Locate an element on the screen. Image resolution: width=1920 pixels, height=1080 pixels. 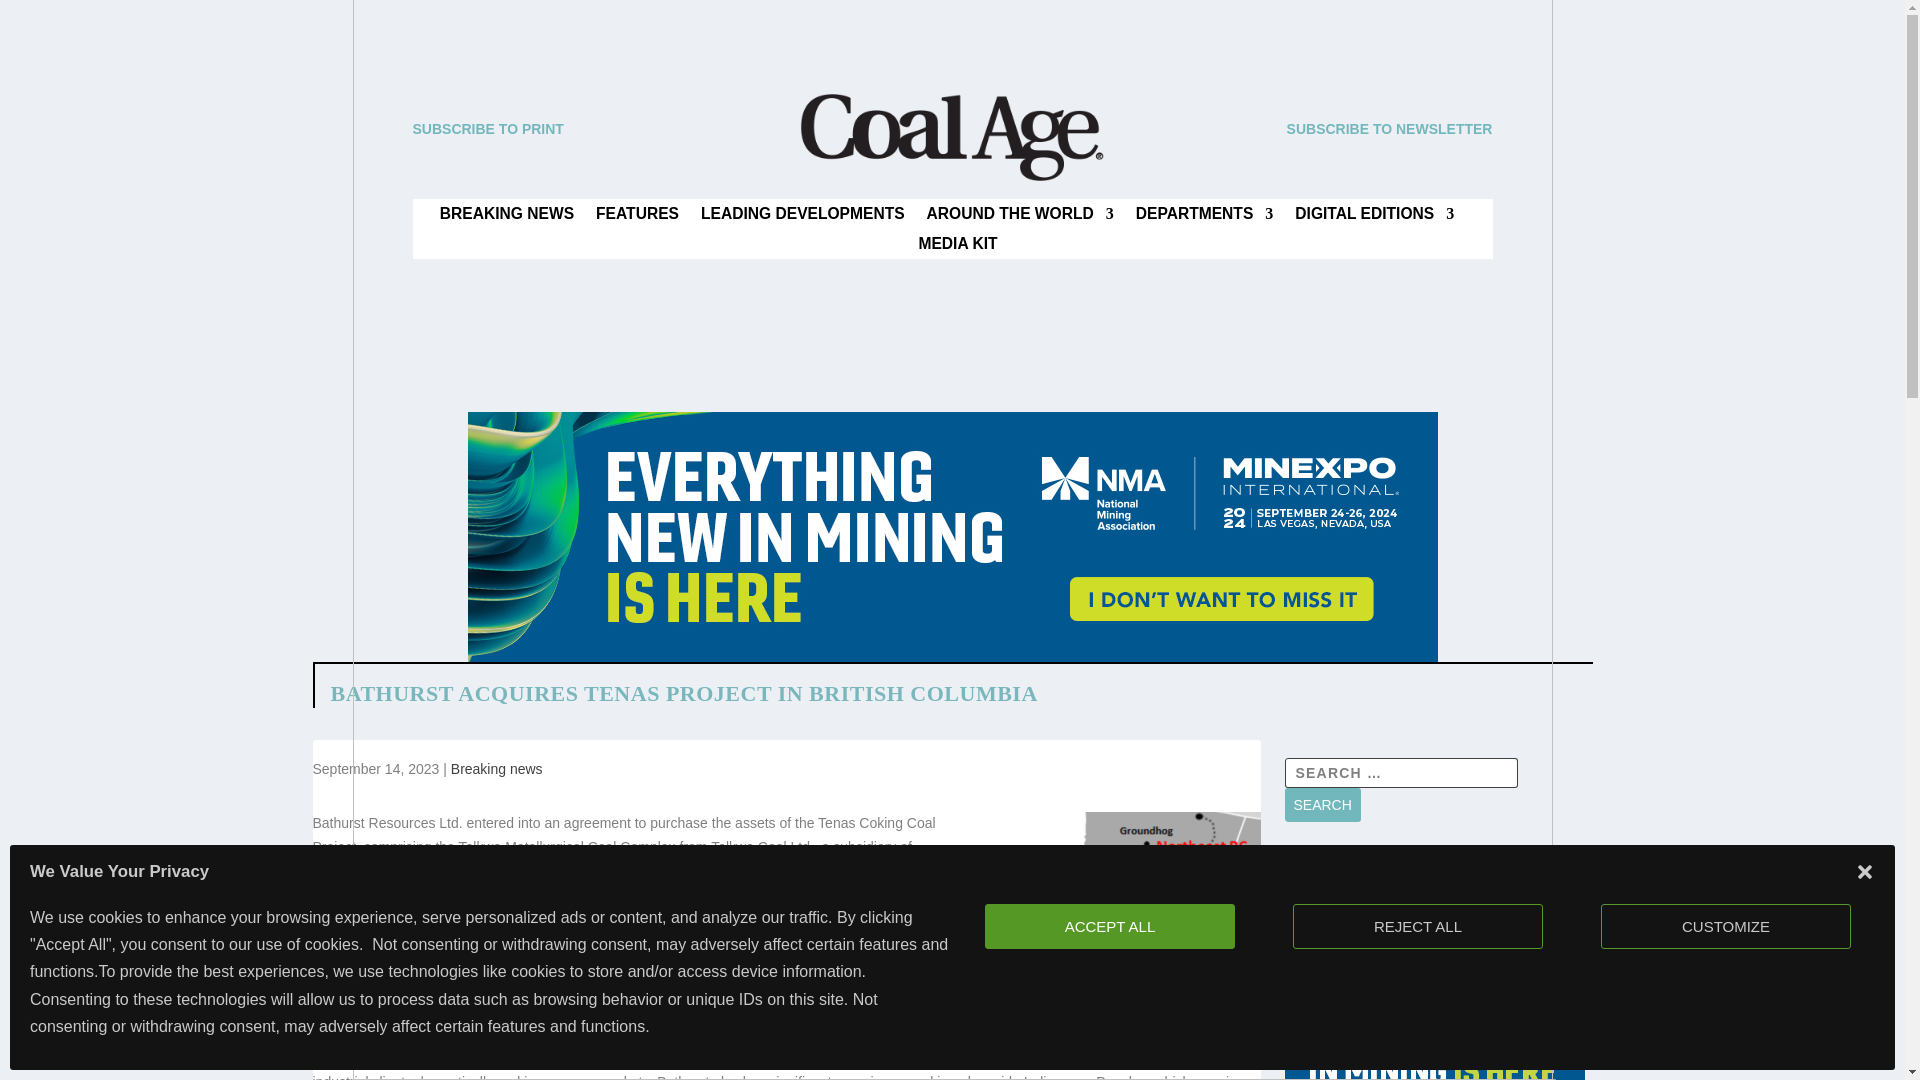
Search is located at coordinates (1322, 804).